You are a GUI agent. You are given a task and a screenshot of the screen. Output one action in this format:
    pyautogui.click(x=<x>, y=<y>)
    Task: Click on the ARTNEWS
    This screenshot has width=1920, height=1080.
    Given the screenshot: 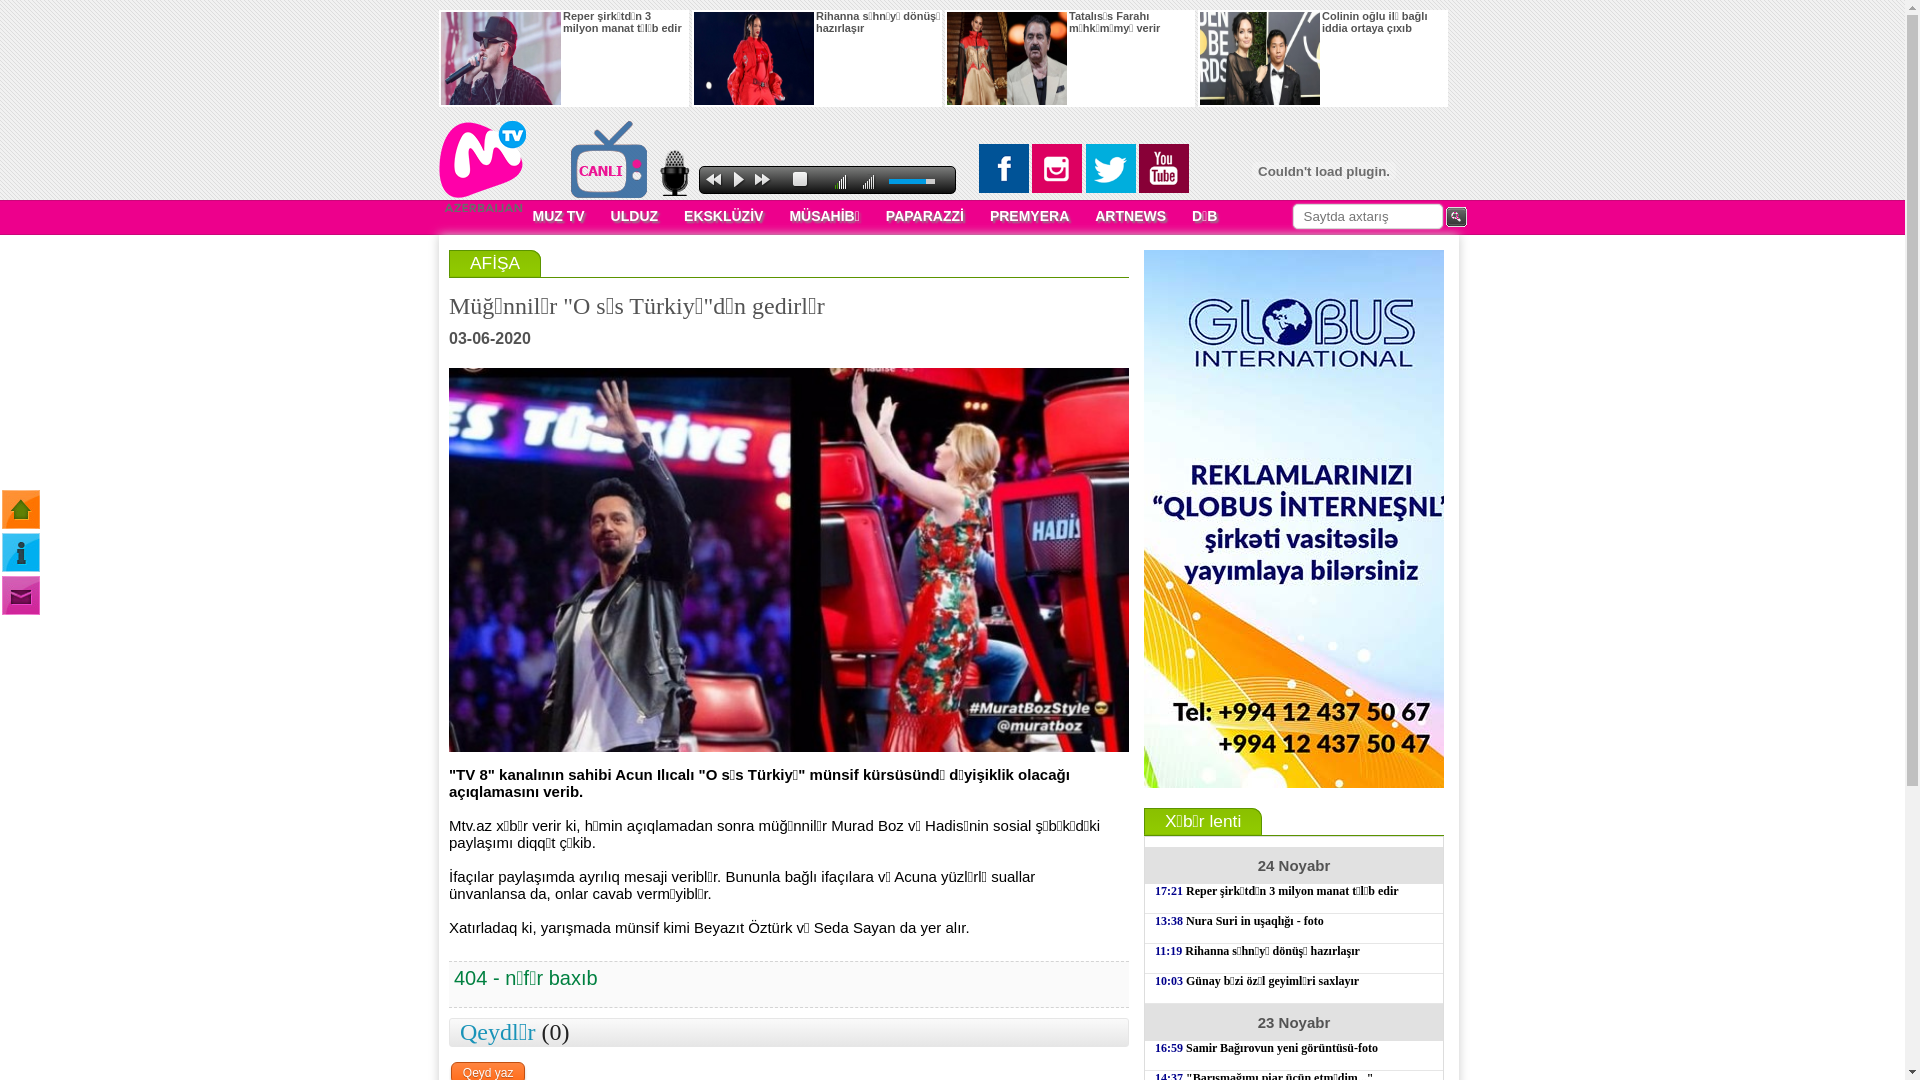 What is the action you would take?
    pyautogui.click(x=1134, y=218)
    